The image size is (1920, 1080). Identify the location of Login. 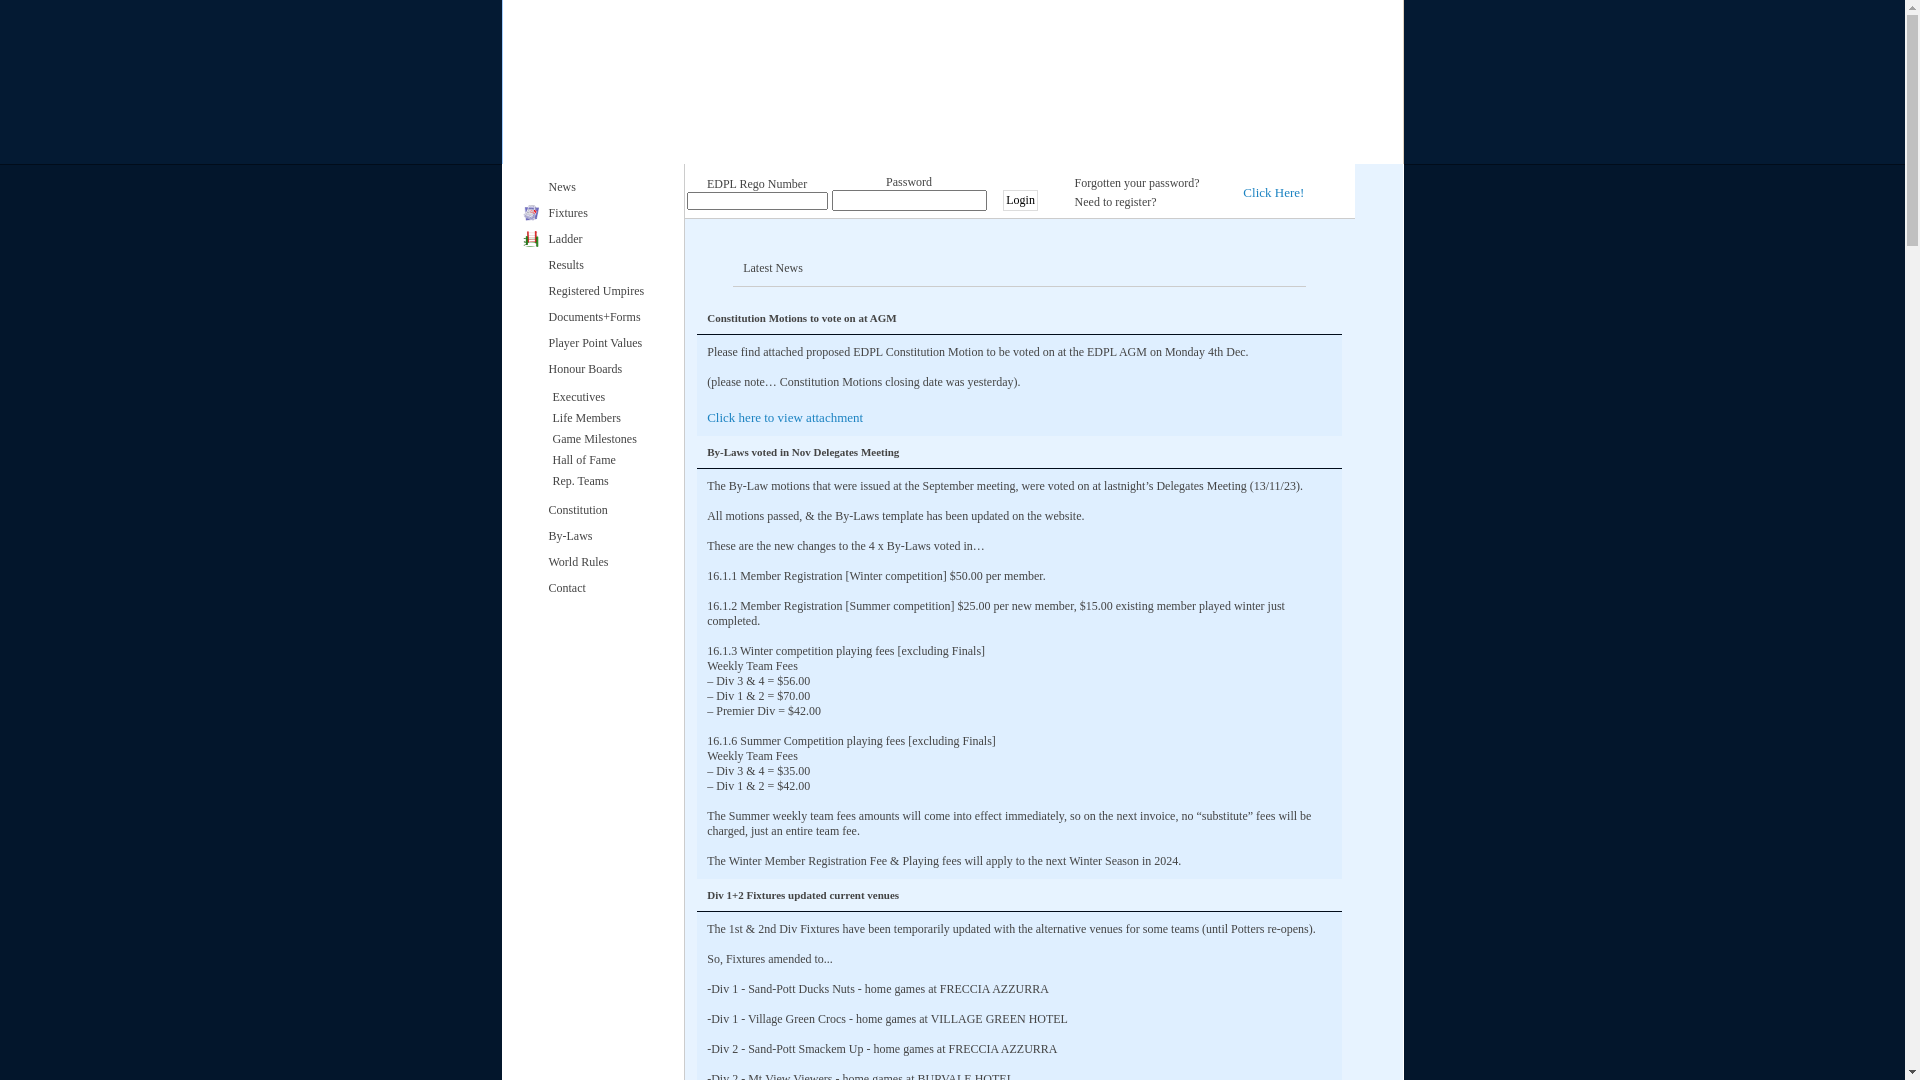
(1020, 200).